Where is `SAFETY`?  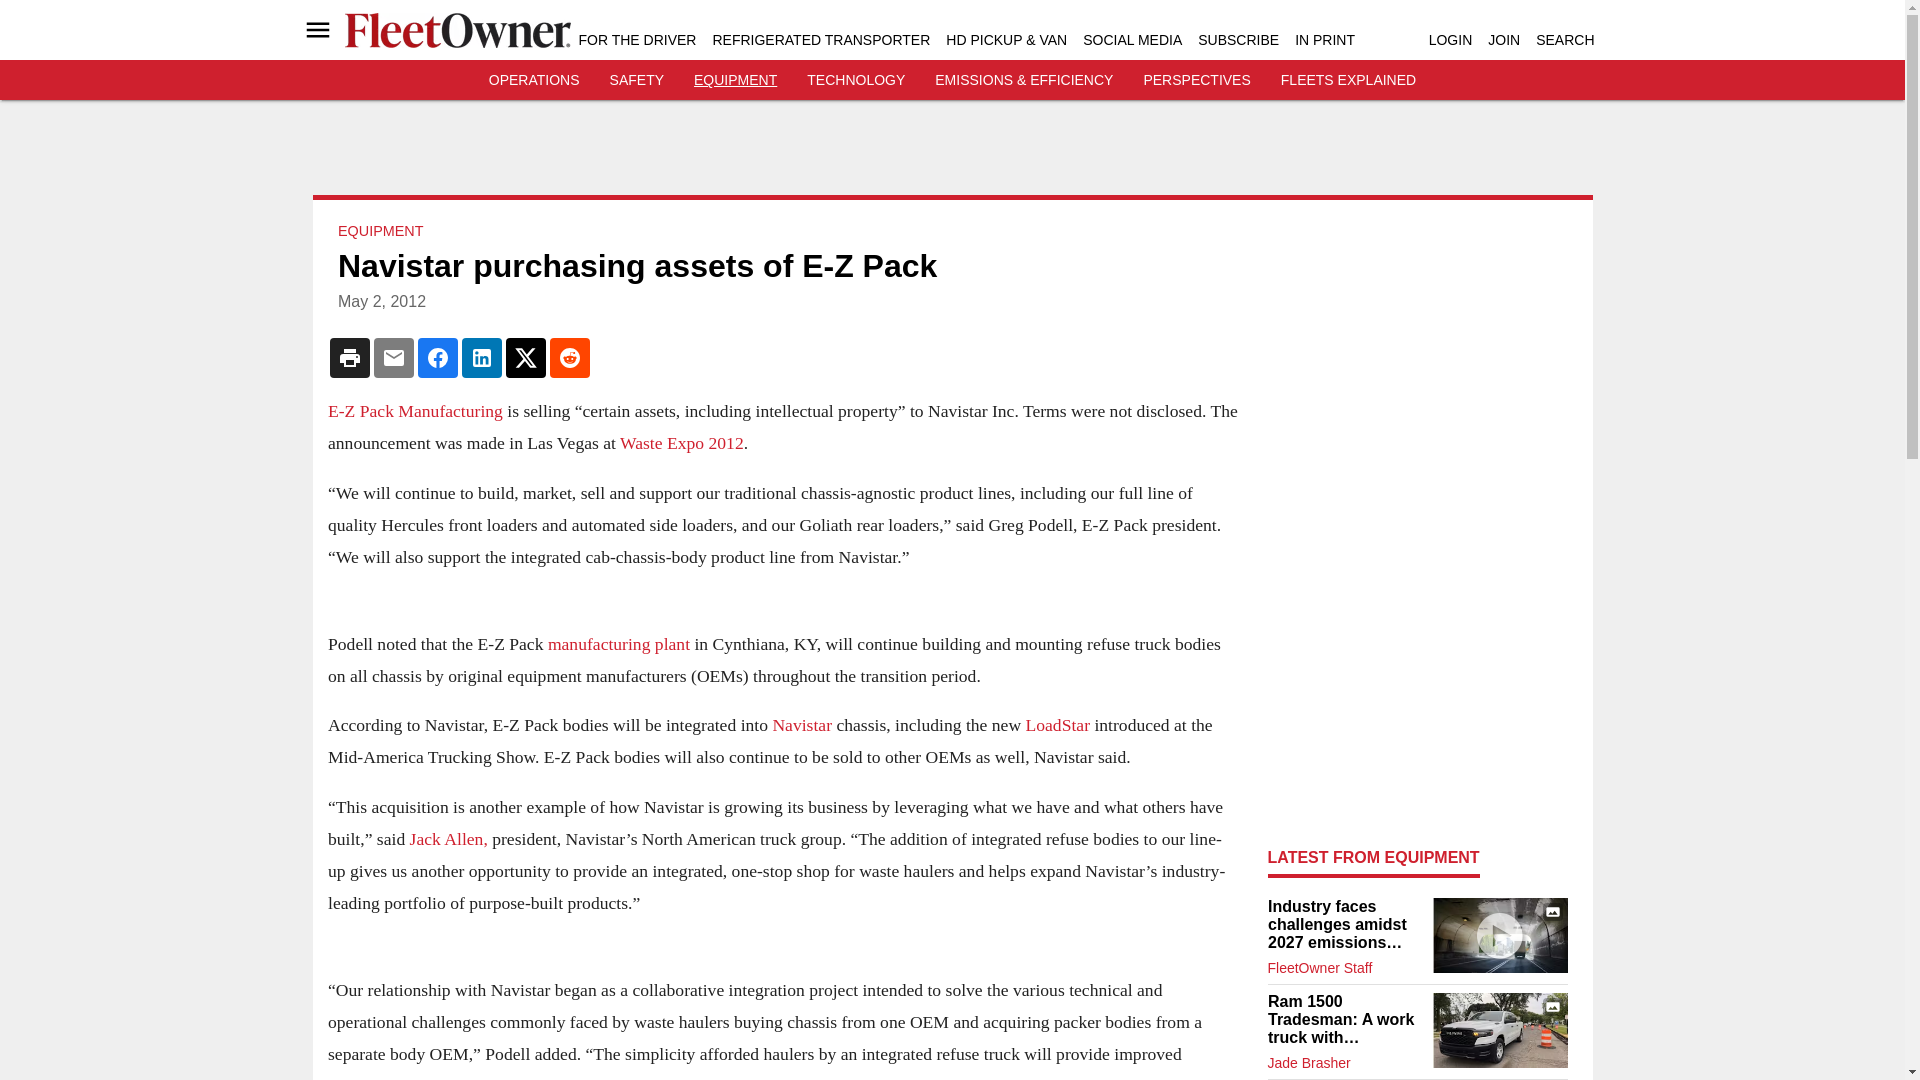
SAFETY is located at coordinates (637, 80).